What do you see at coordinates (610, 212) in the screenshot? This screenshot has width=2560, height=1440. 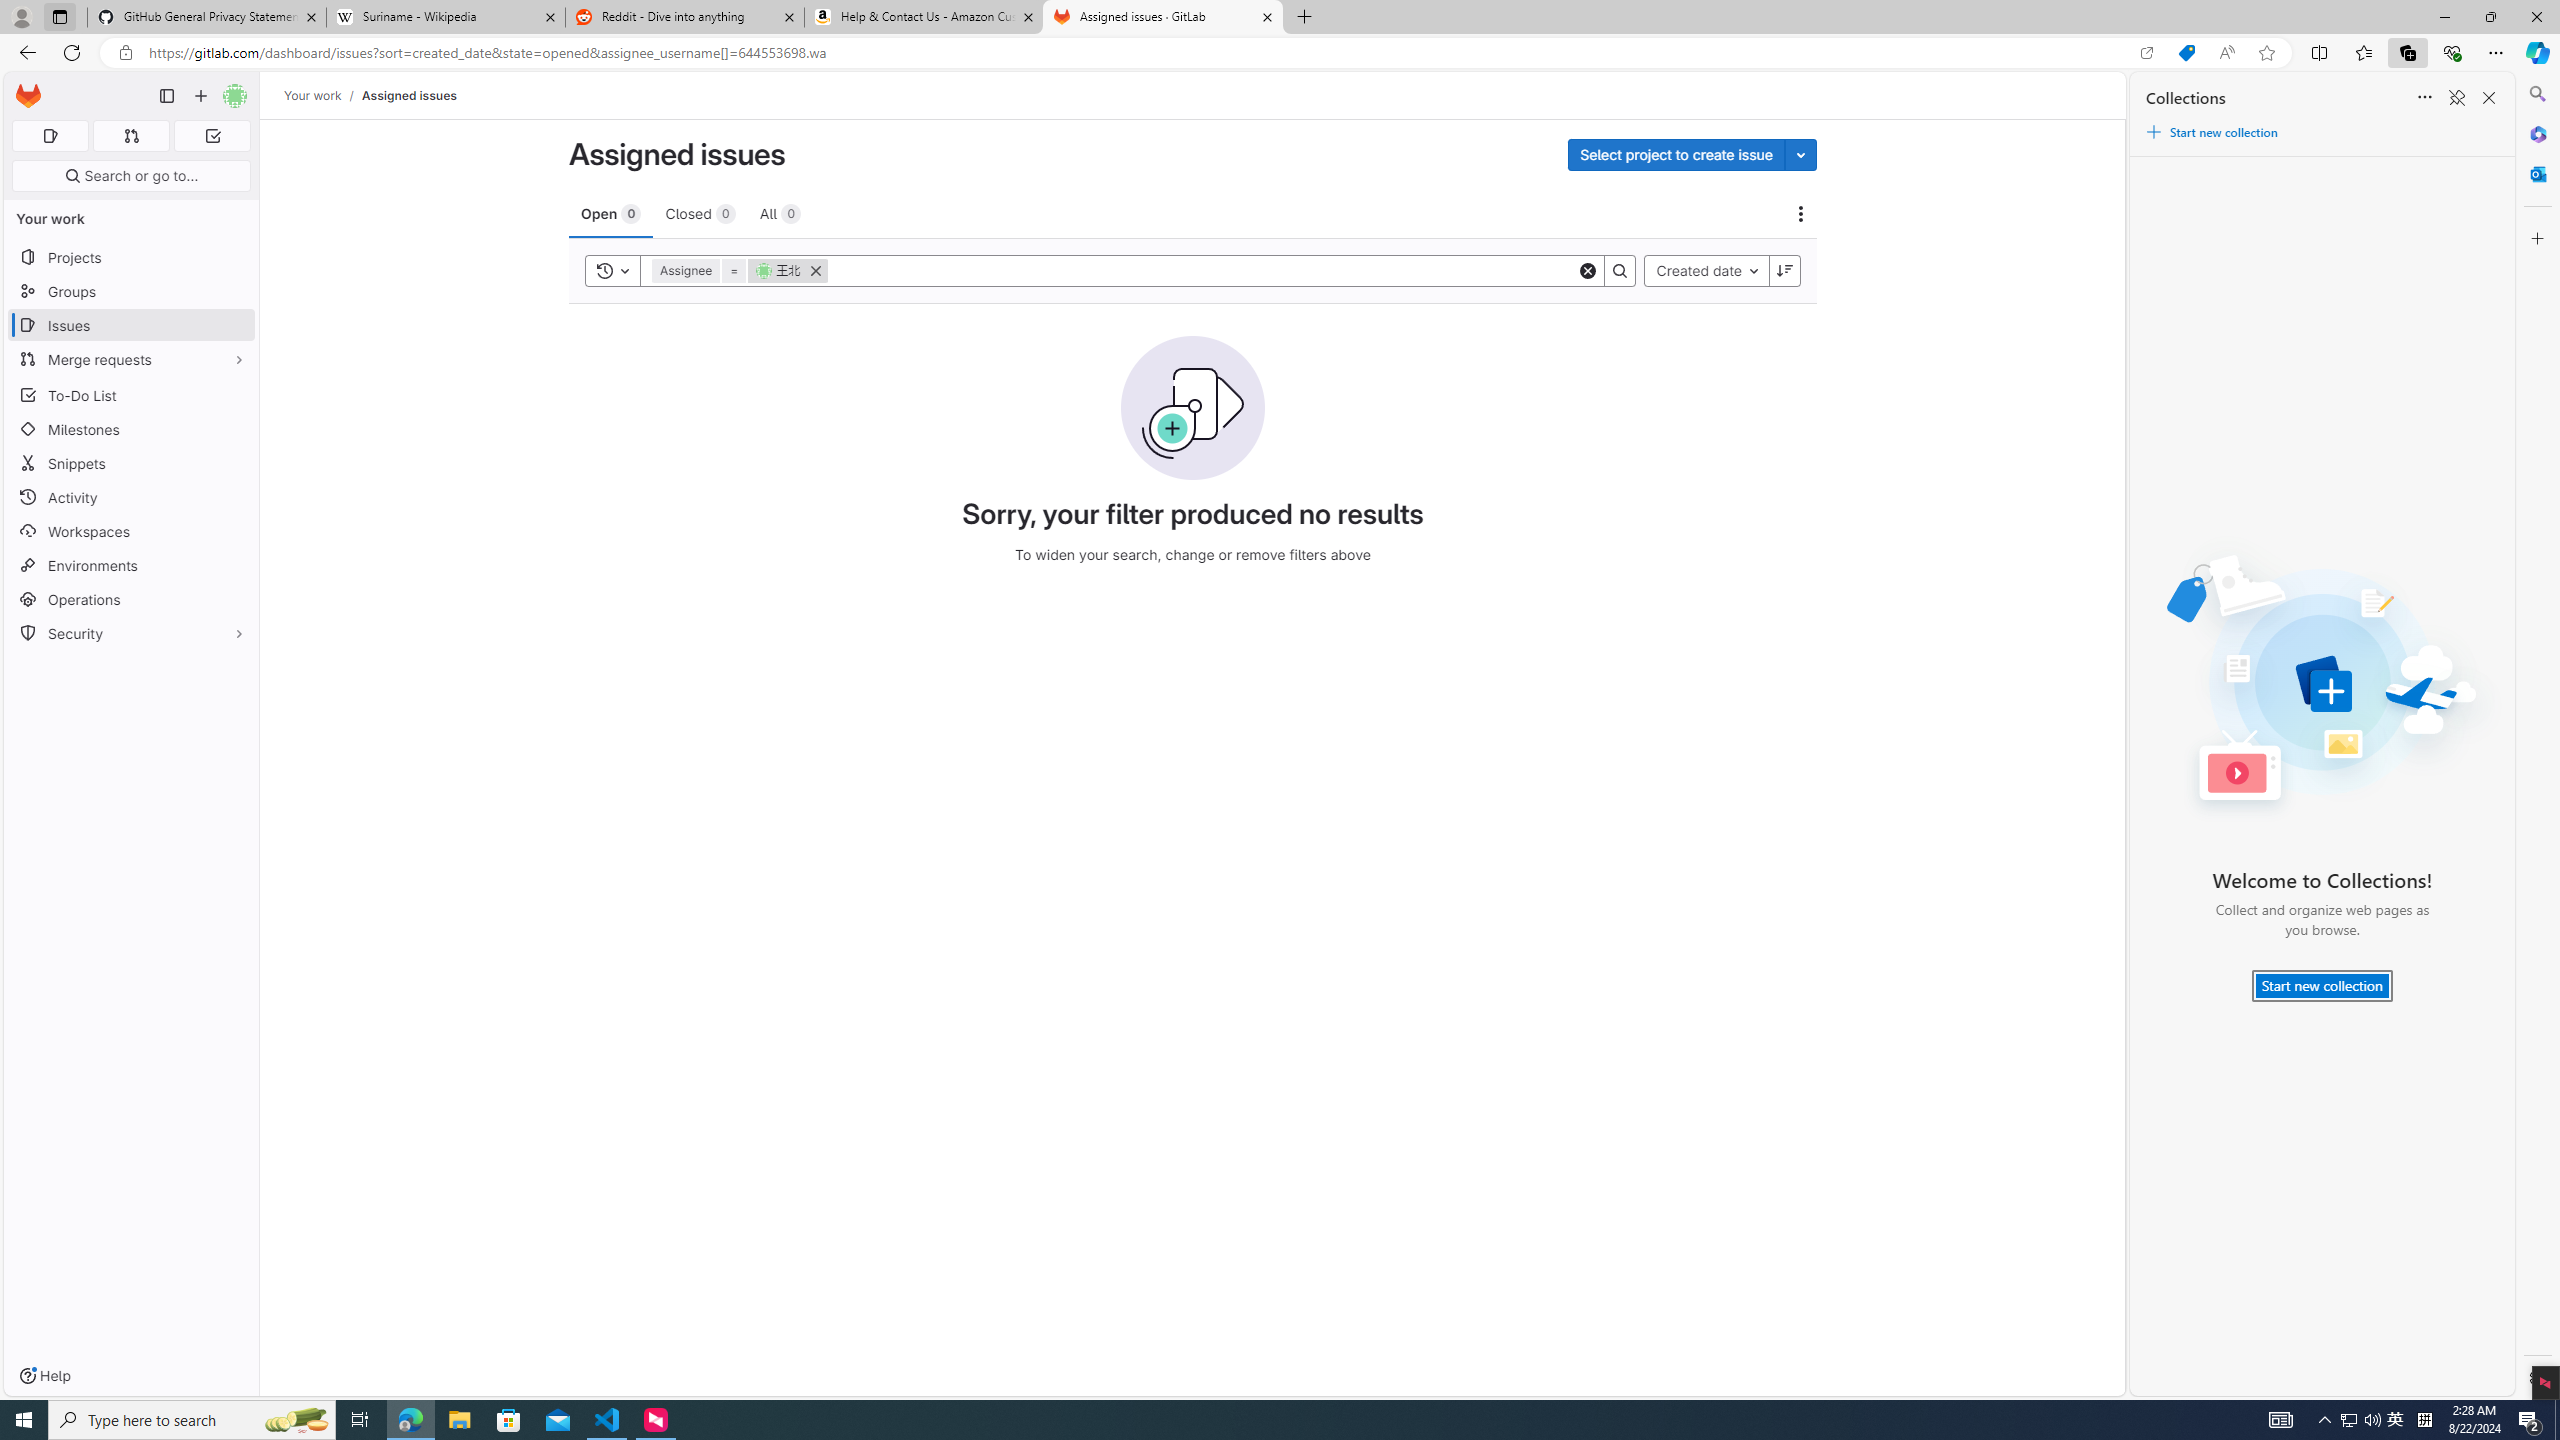 I see `Open 0` at bounding box center [610, 212].